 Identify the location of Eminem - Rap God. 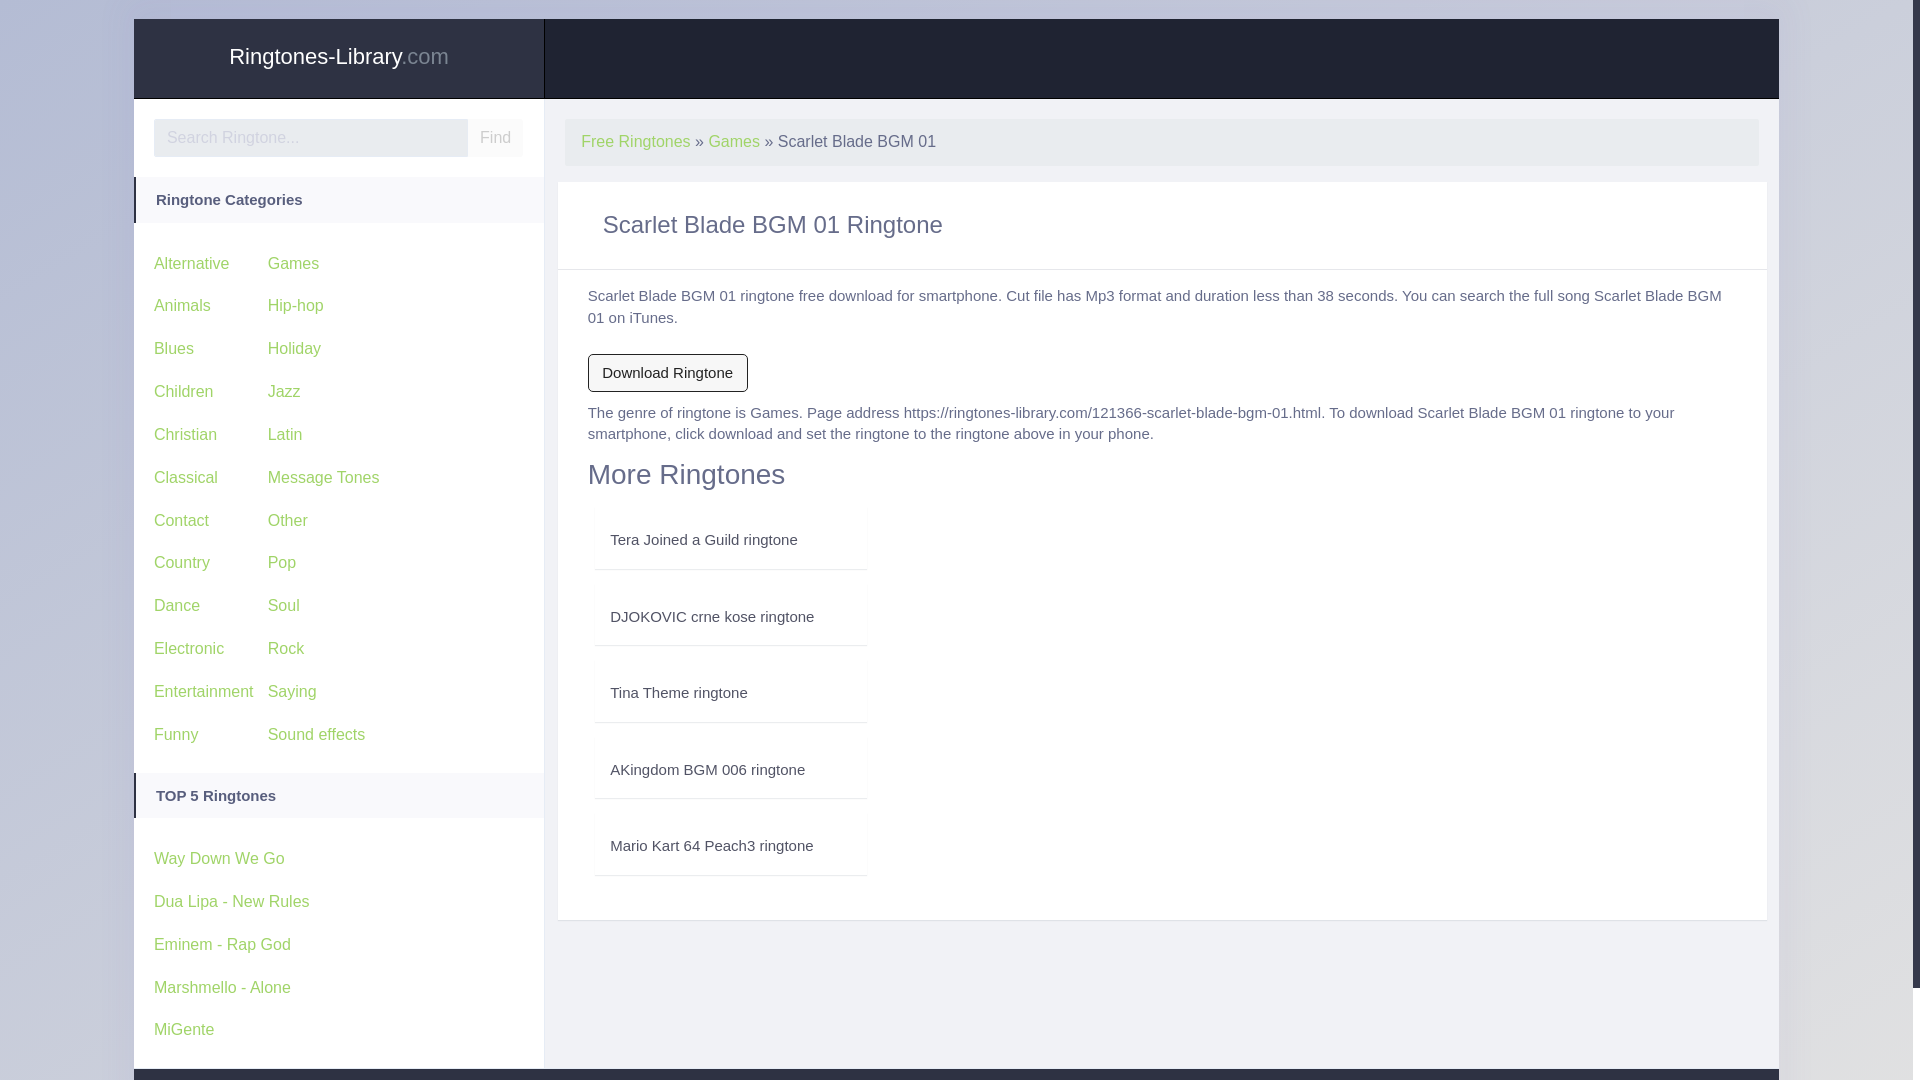
(222, 944).